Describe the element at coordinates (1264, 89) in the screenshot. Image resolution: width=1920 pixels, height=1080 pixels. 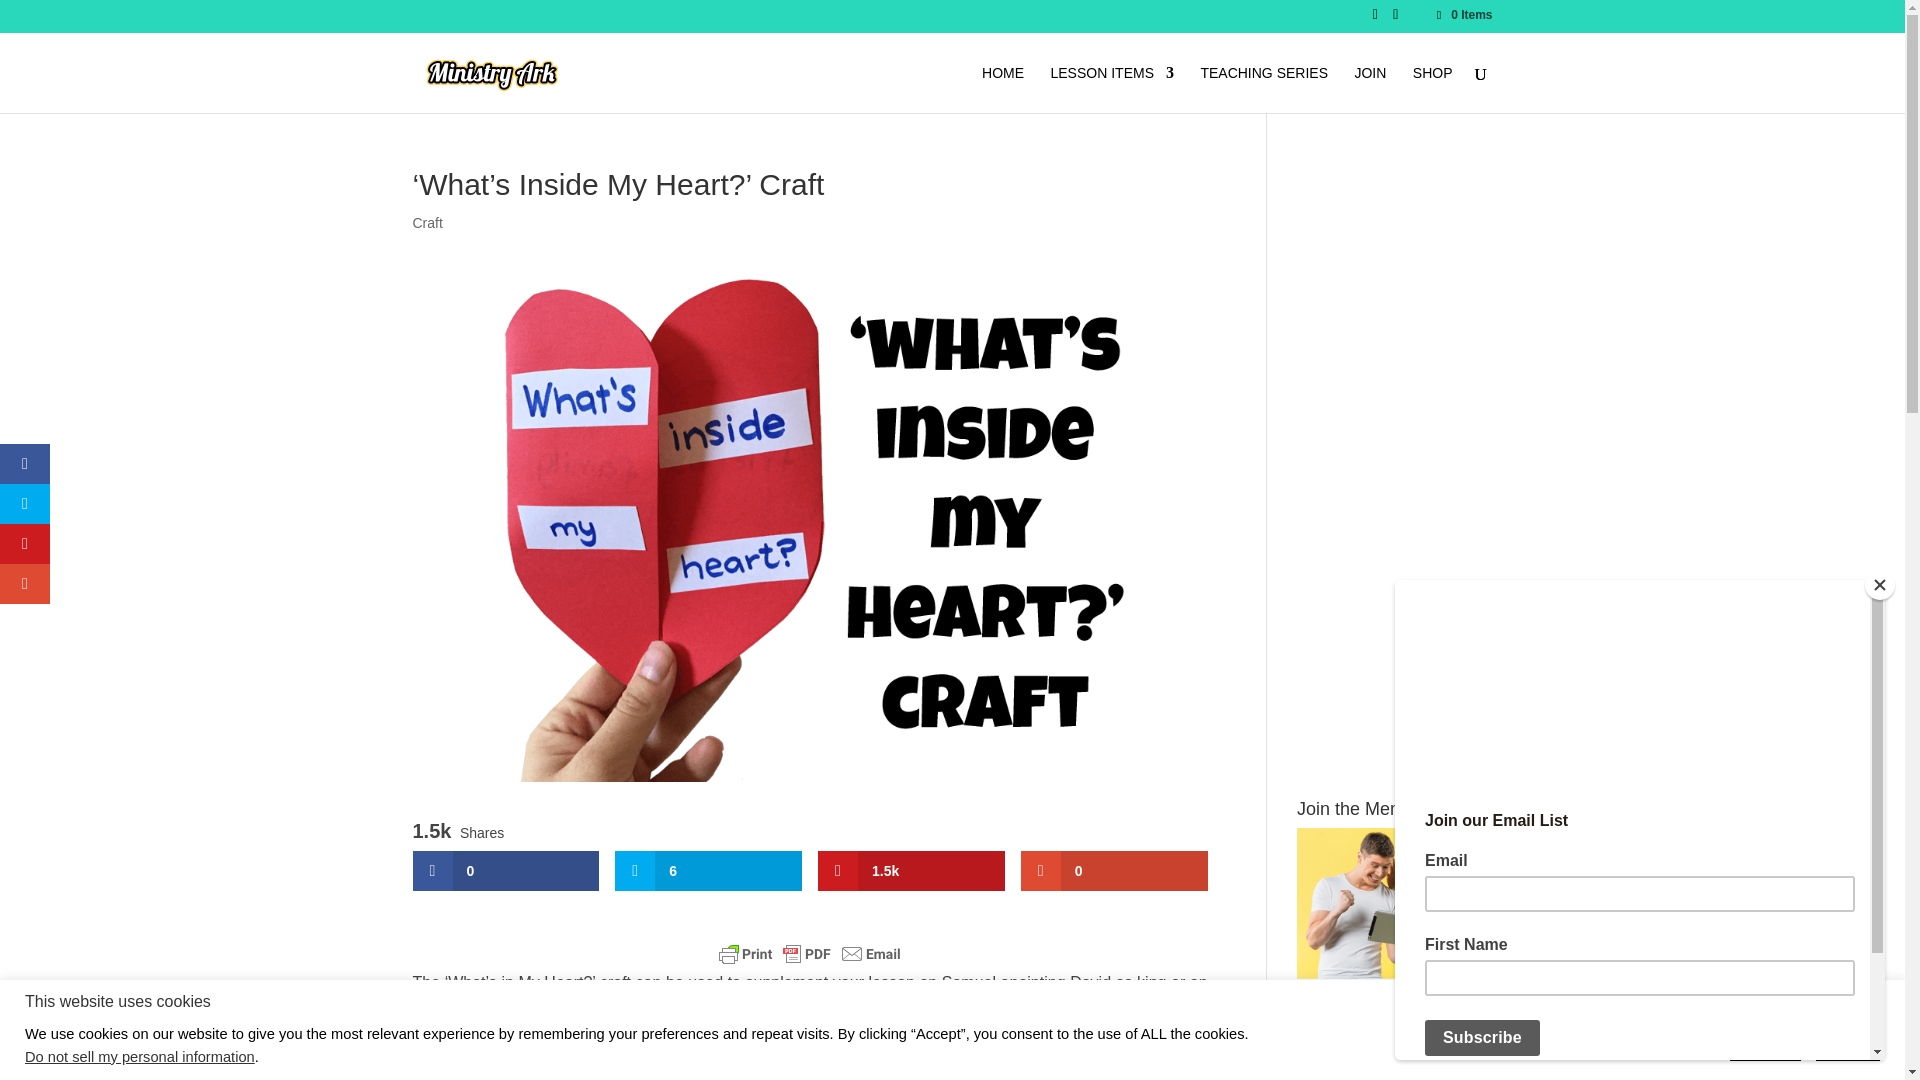
I see `TEACHING SERIES` at that location.